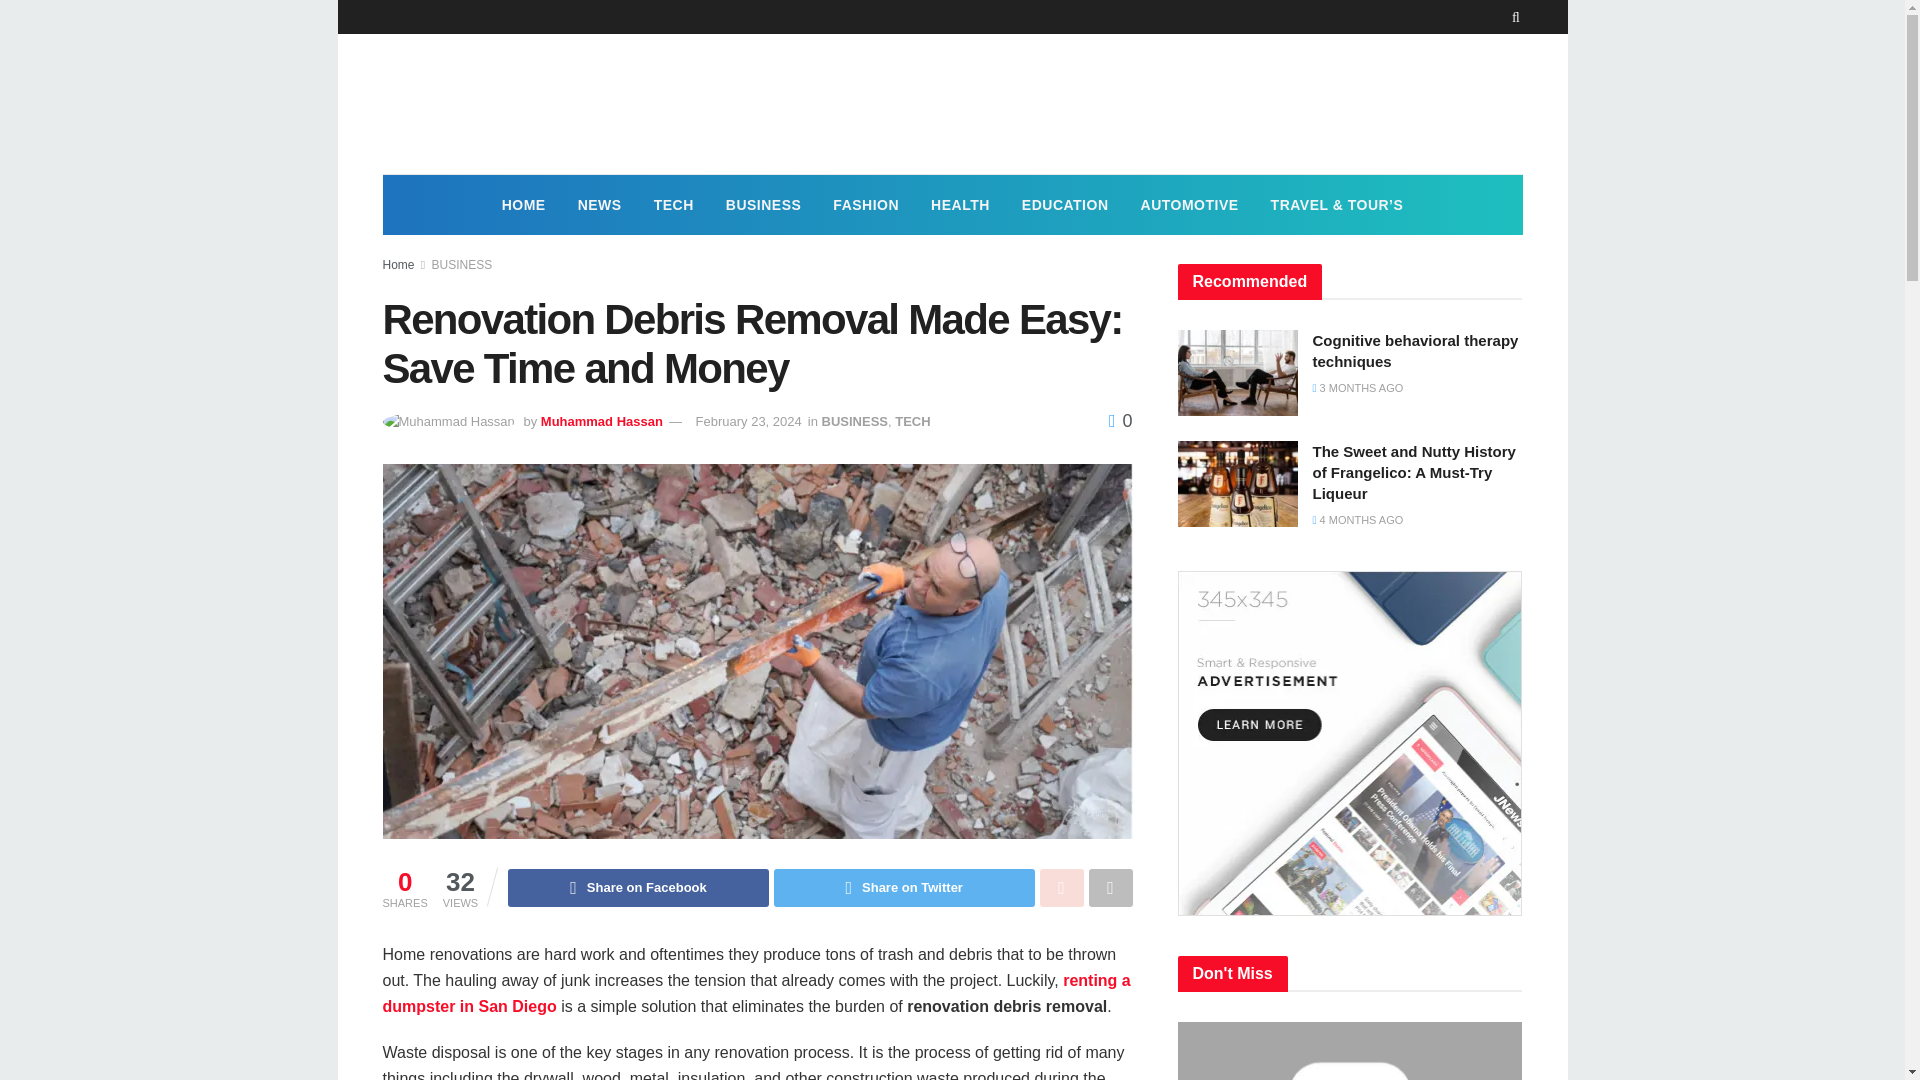 The height and width of the screenshot is (1080, 1920). I want to click on EDUCATION, so click(1066, 204).